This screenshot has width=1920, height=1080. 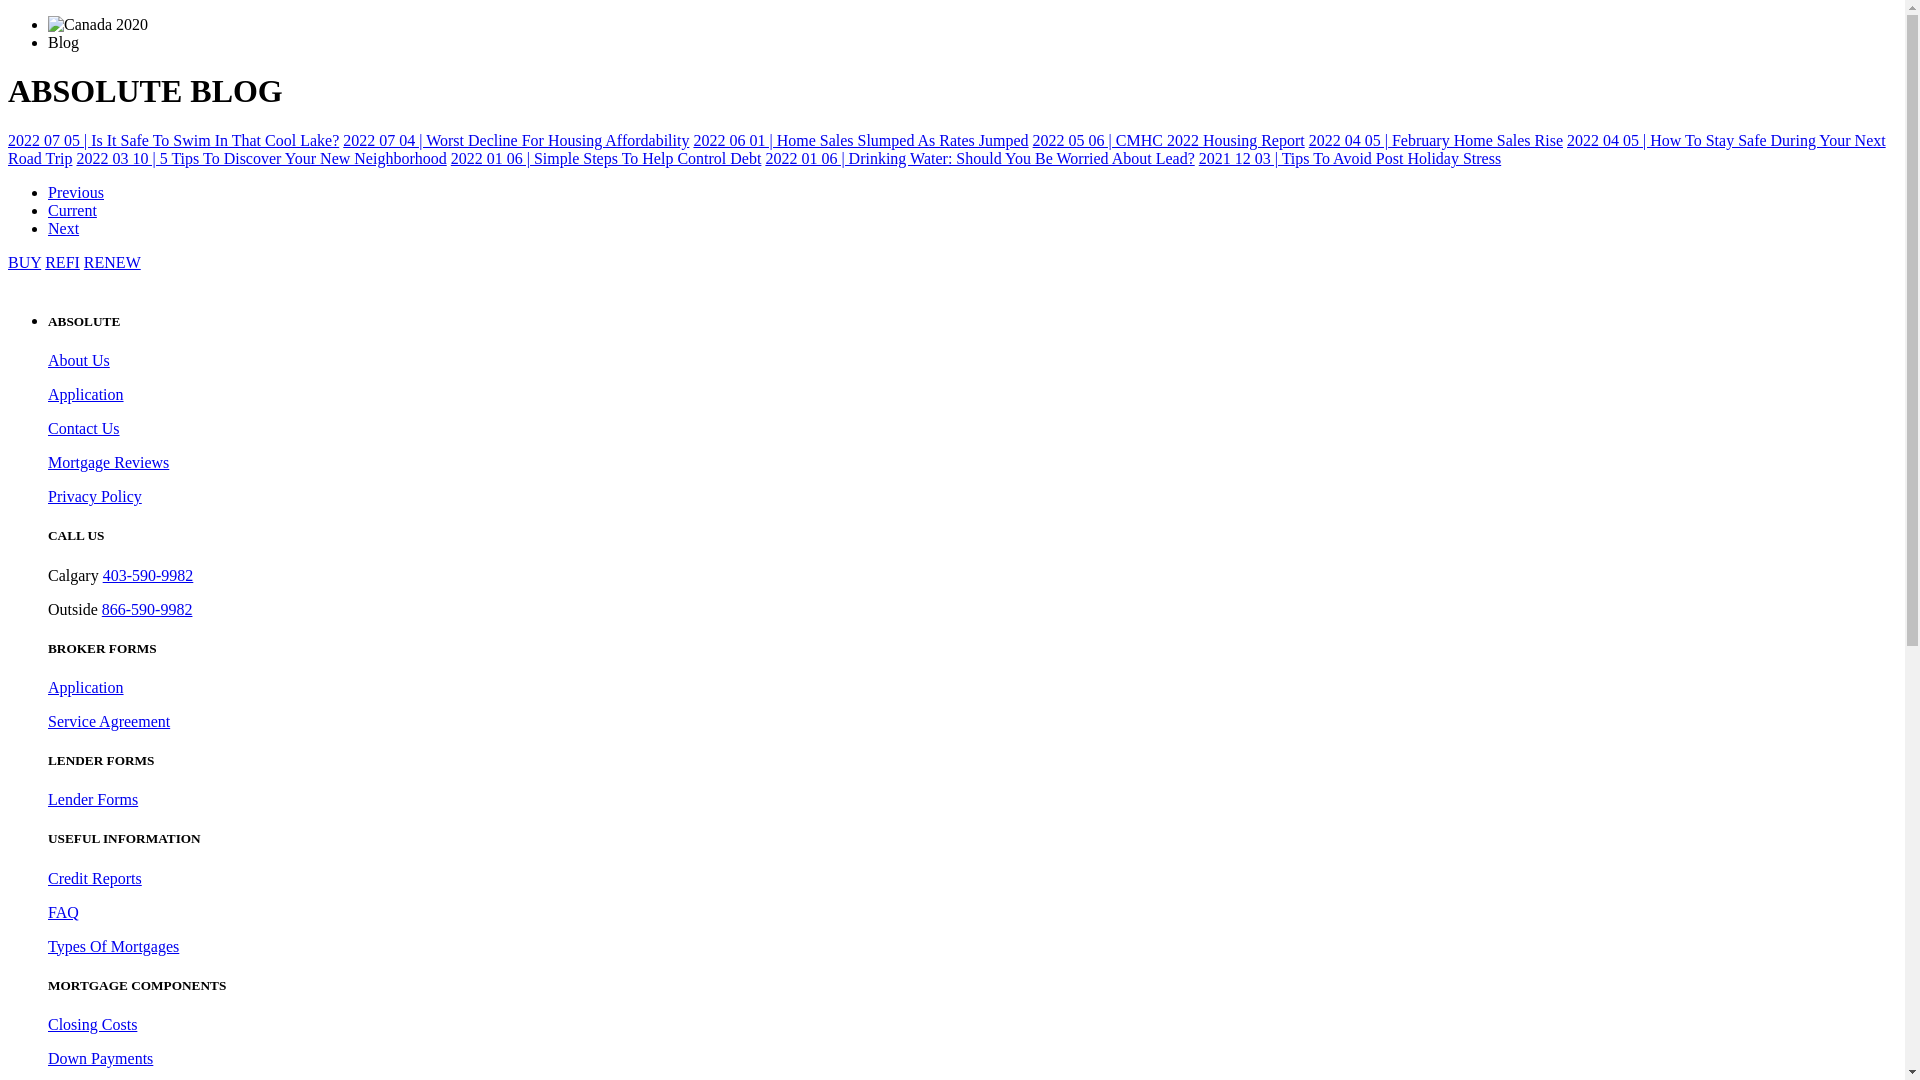 What do you see at coordinates (112, 262) in the screenshot?
I see `RENEW` at bounding box center [112, 262].